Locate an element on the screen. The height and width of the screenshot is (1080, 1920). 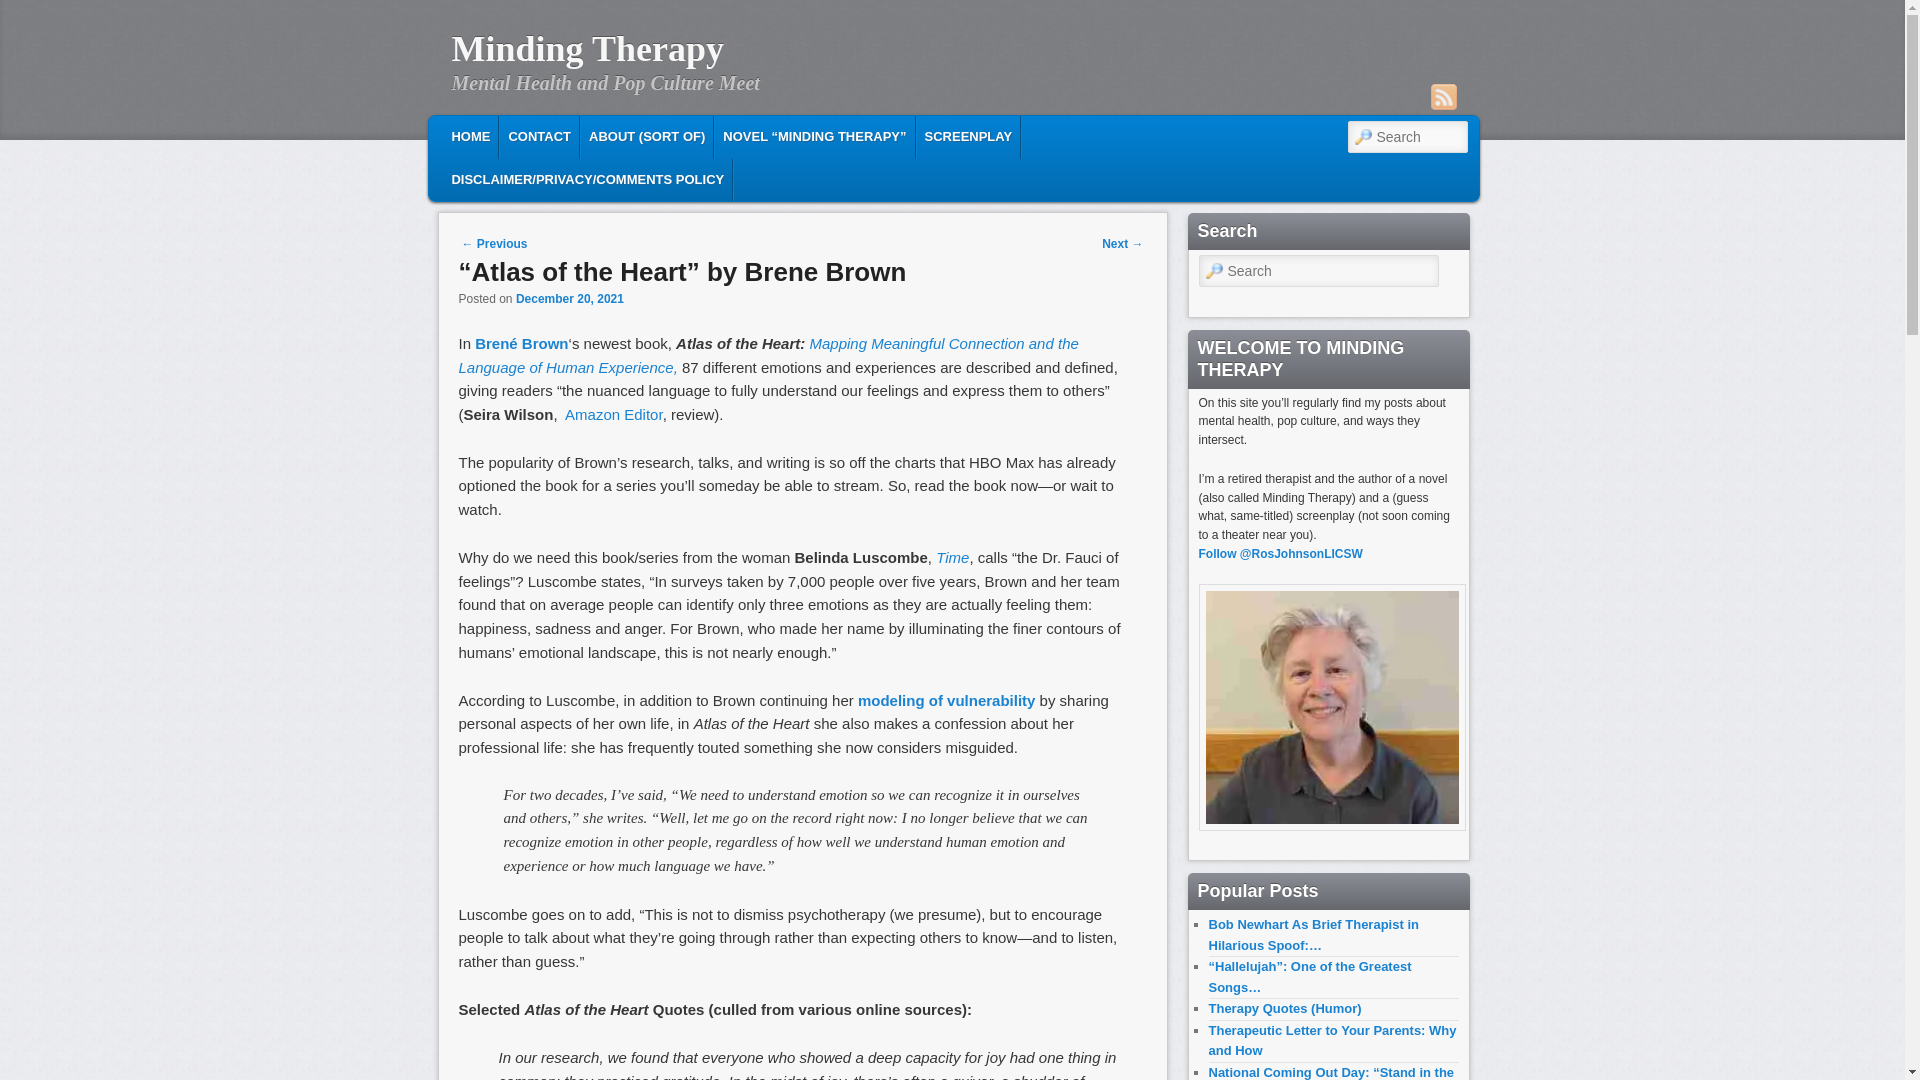
Skip to secondary content is located at coordinates (570, 134).